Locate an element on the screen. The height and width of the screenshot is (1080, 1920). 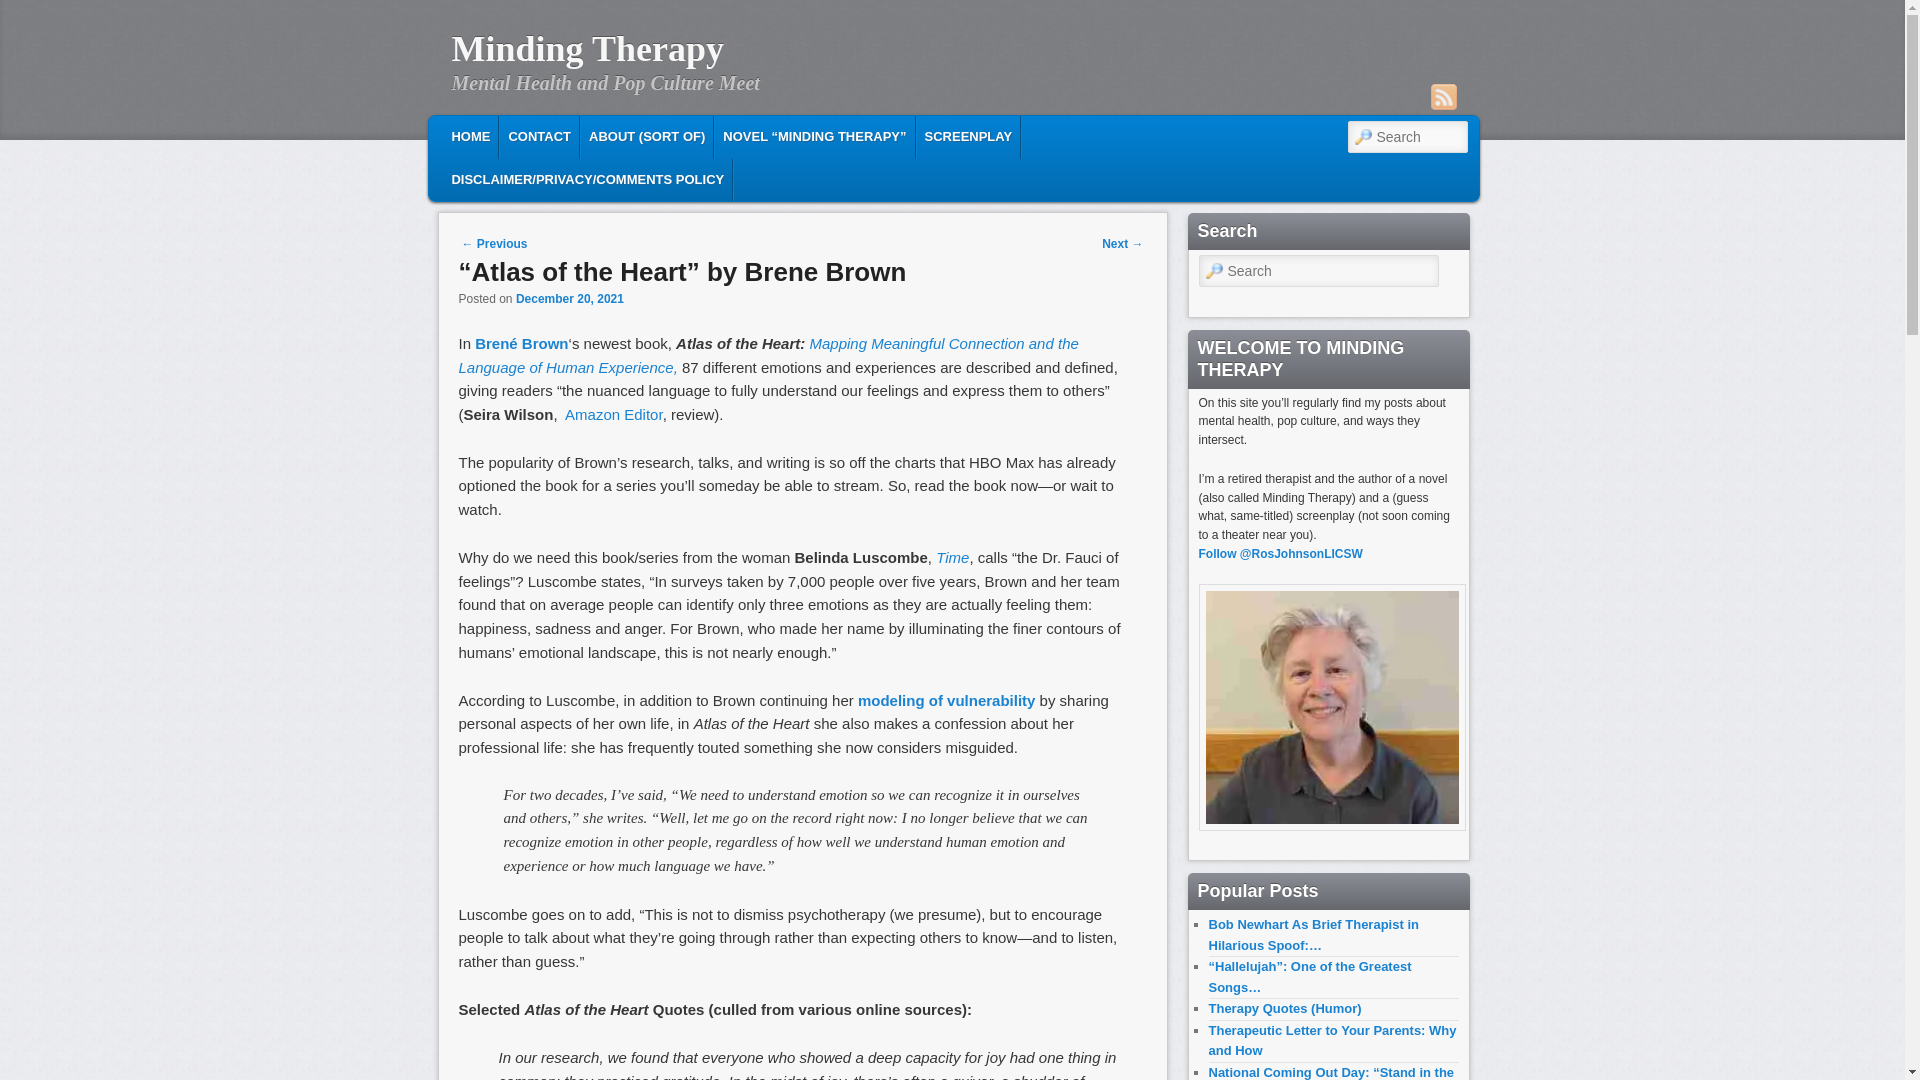
Skip to secondary content is located at coordinates (570, 134).